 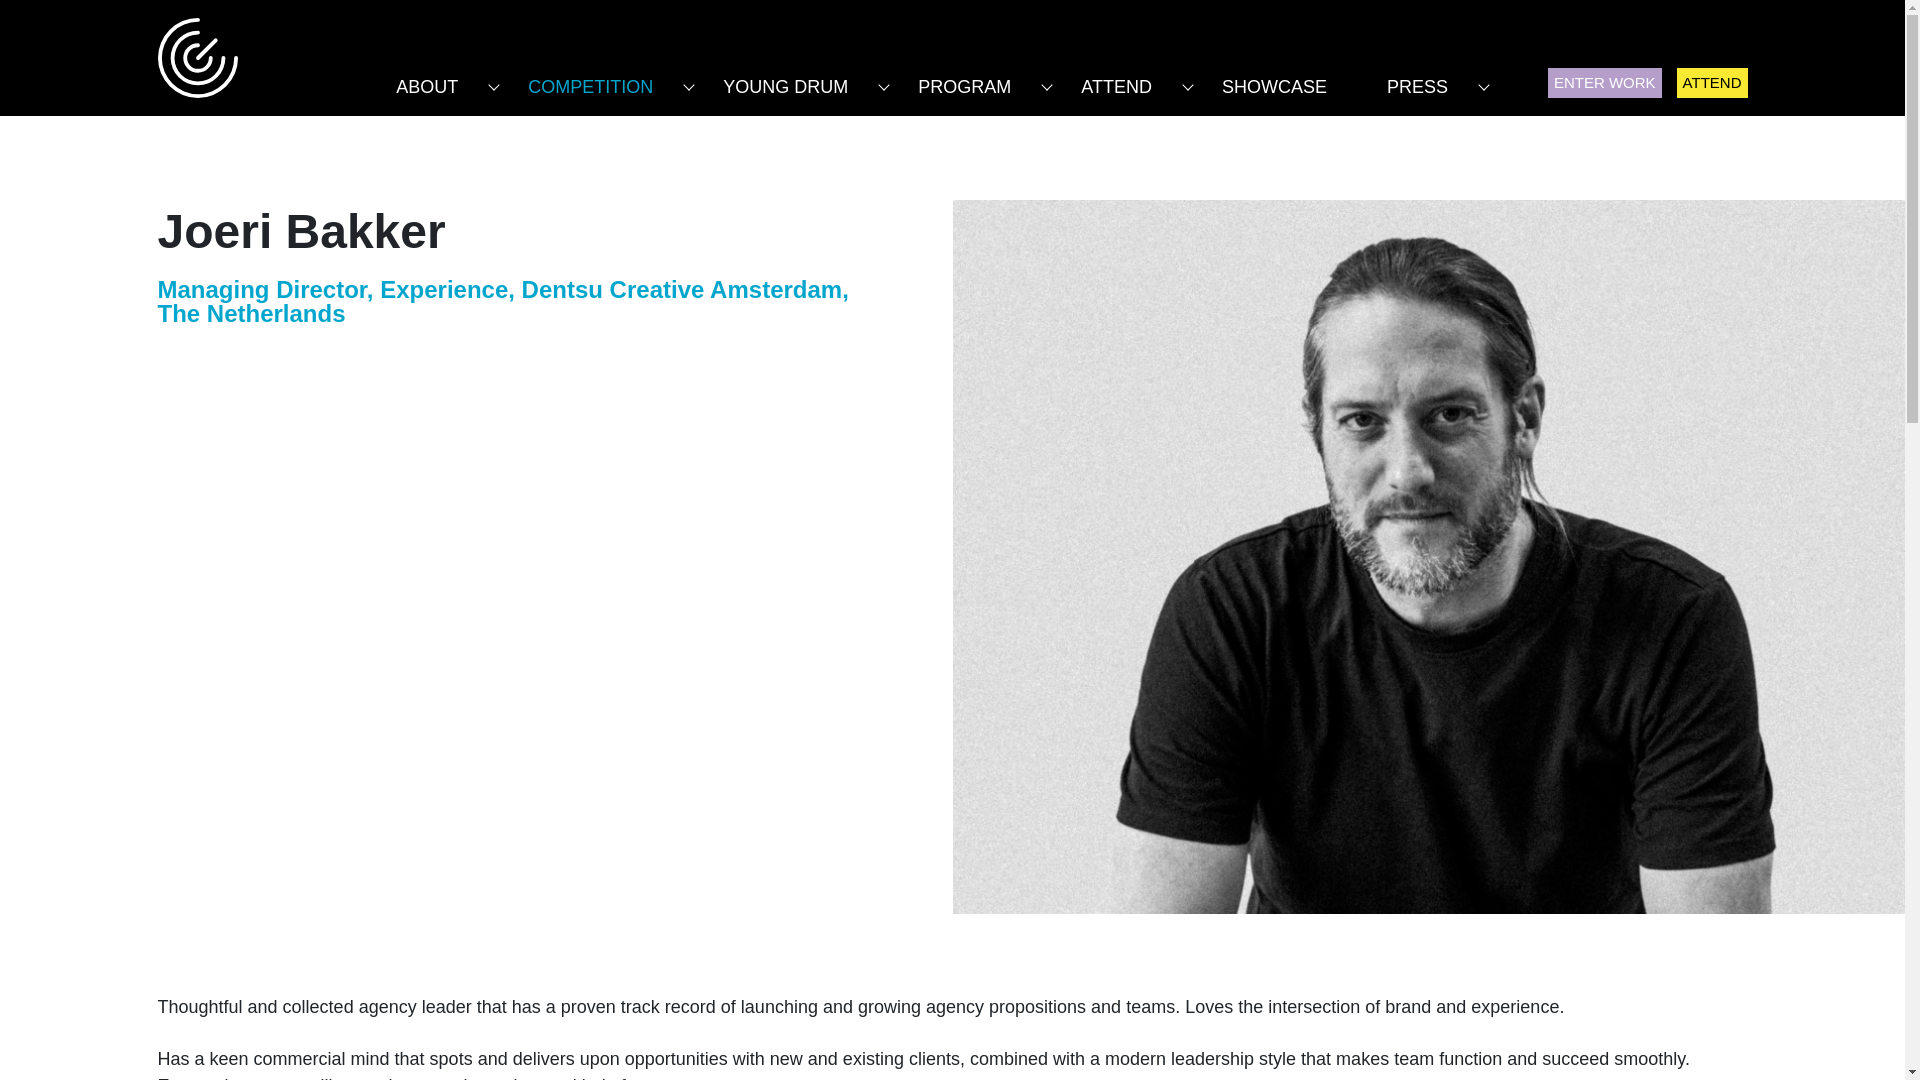 I want to click on YOUNG DRUM, so click(x=785, y=78).